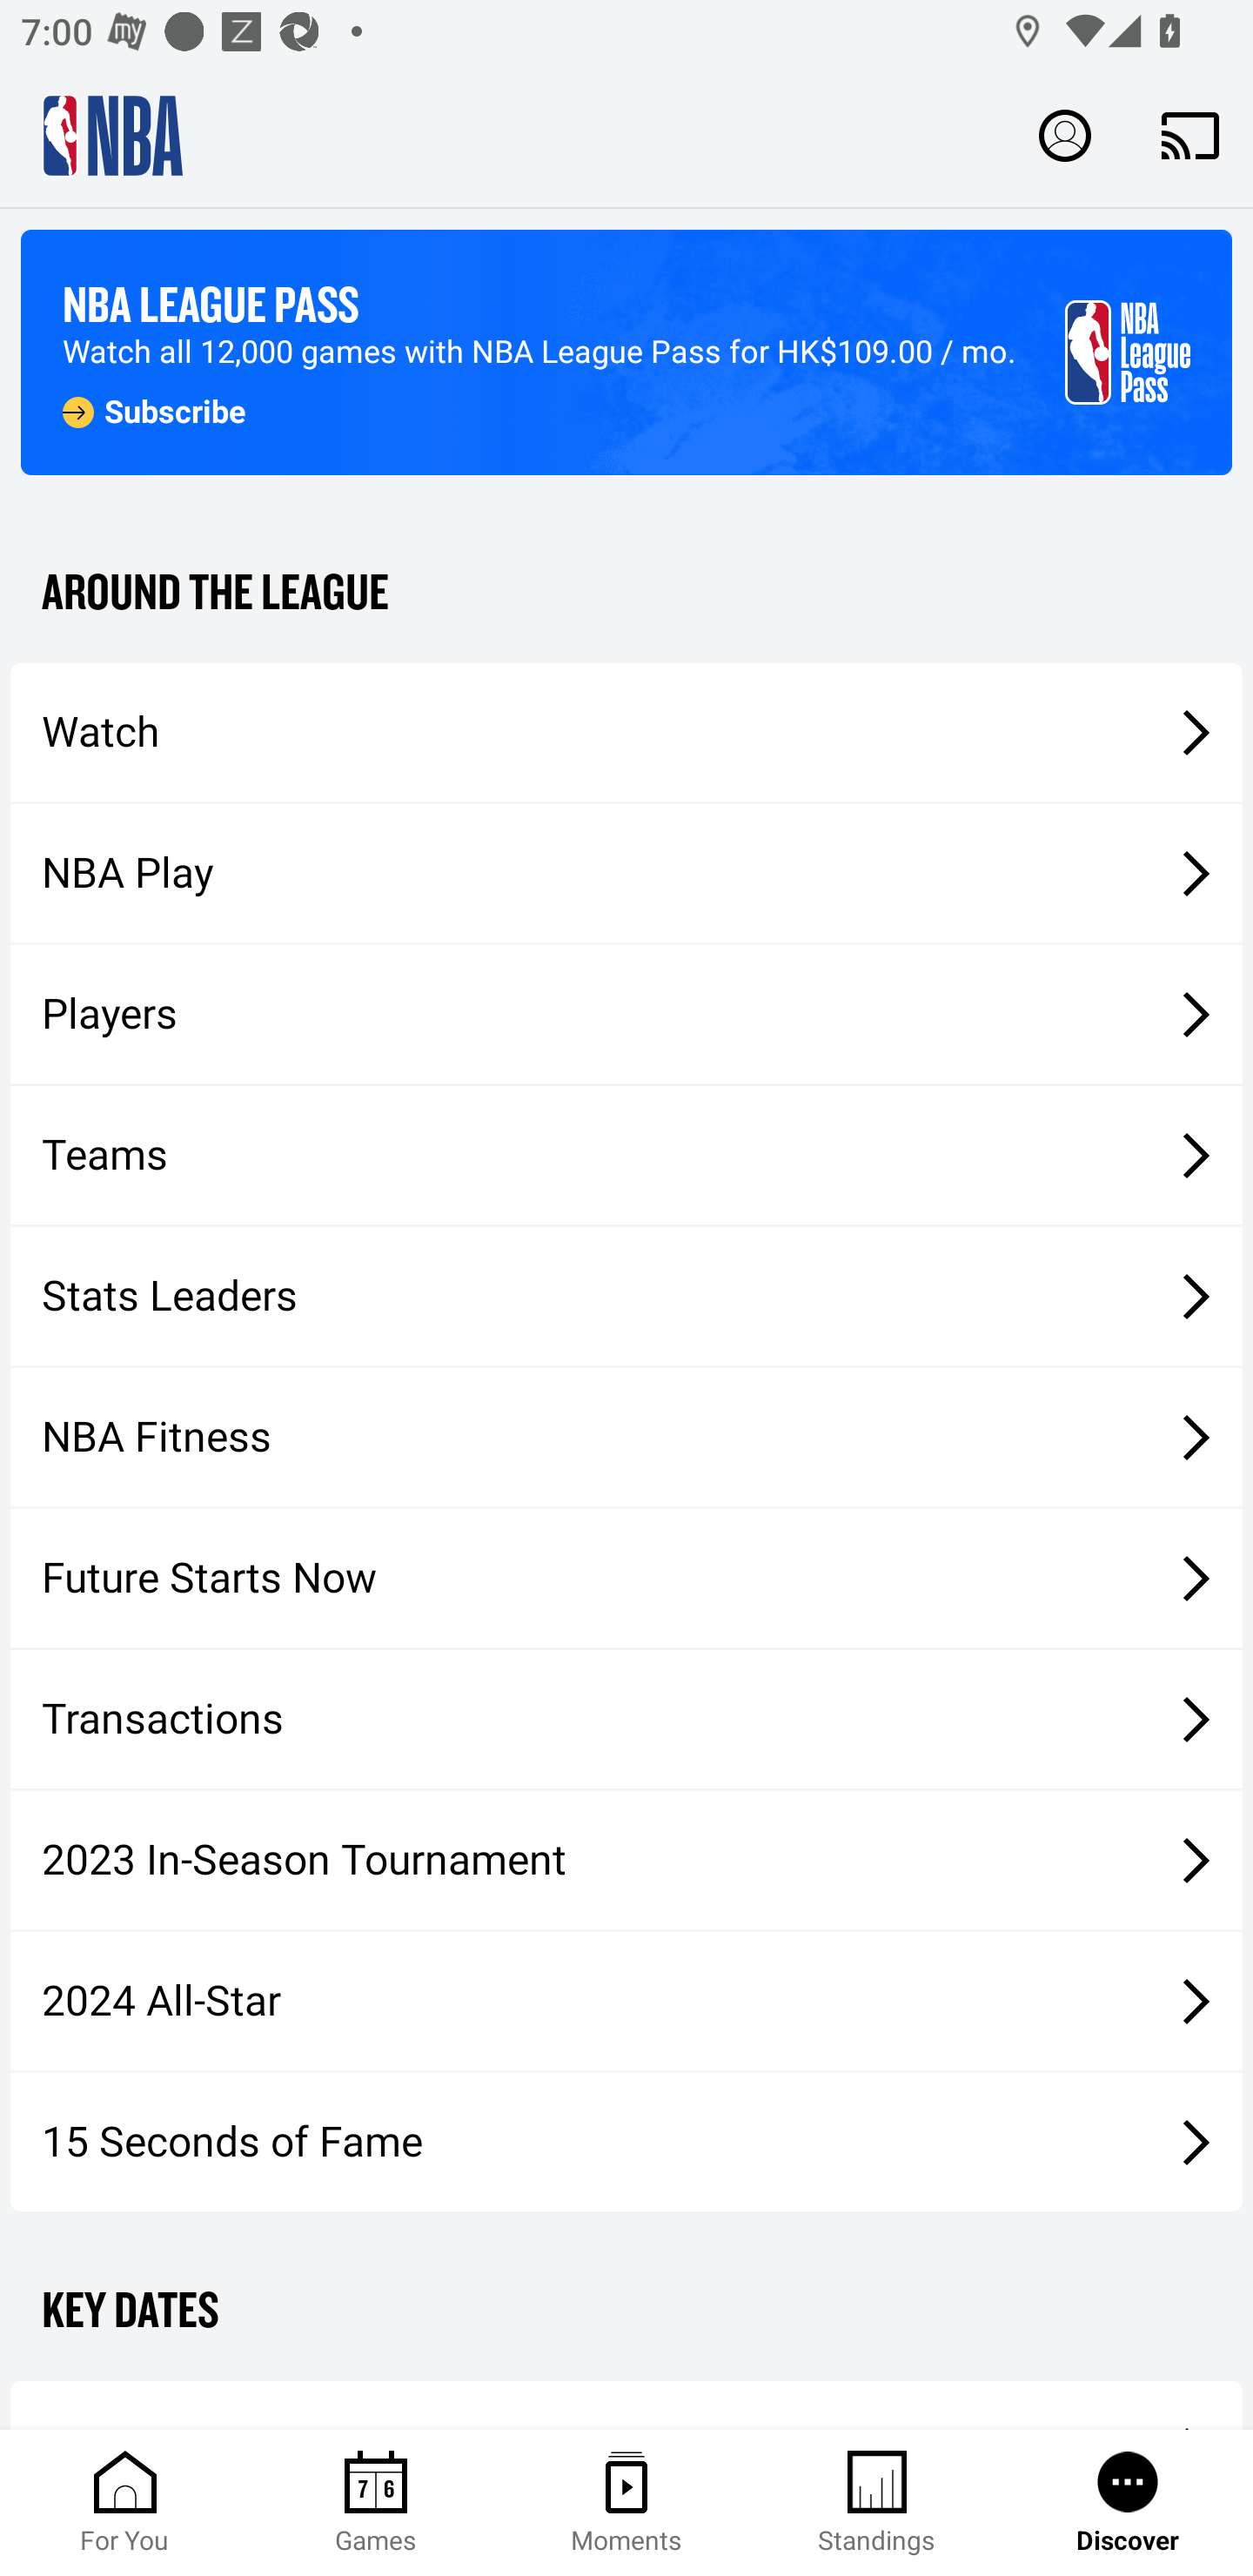 Image resolution: width=1253 pixels, height=2576 pixels. I want to click on 2023 In-Season Tournament, so click(626, 1860).